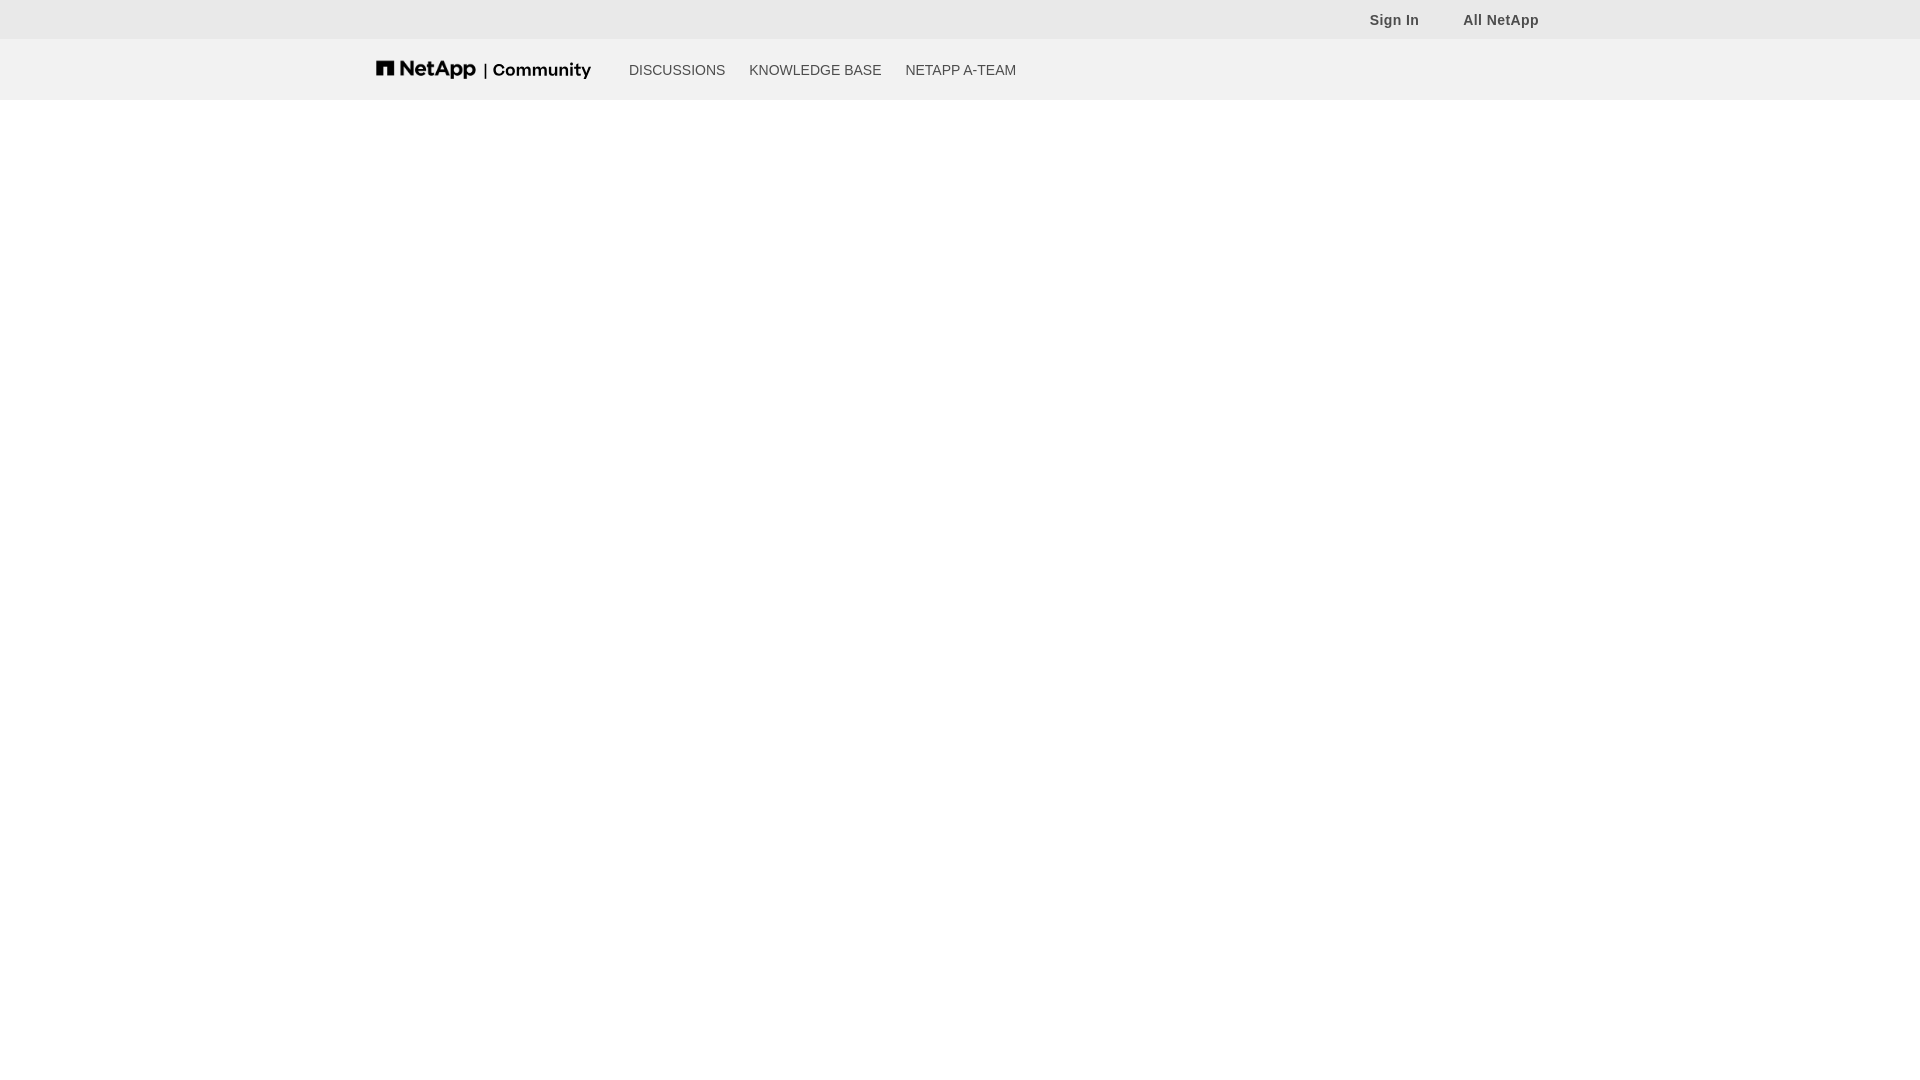 The width and height of the screenshot is (1920, 1080). What do you see at coordinates (1385, 19) in the screenshot?
I see `Sign In` at bounding box center [1385, 19].